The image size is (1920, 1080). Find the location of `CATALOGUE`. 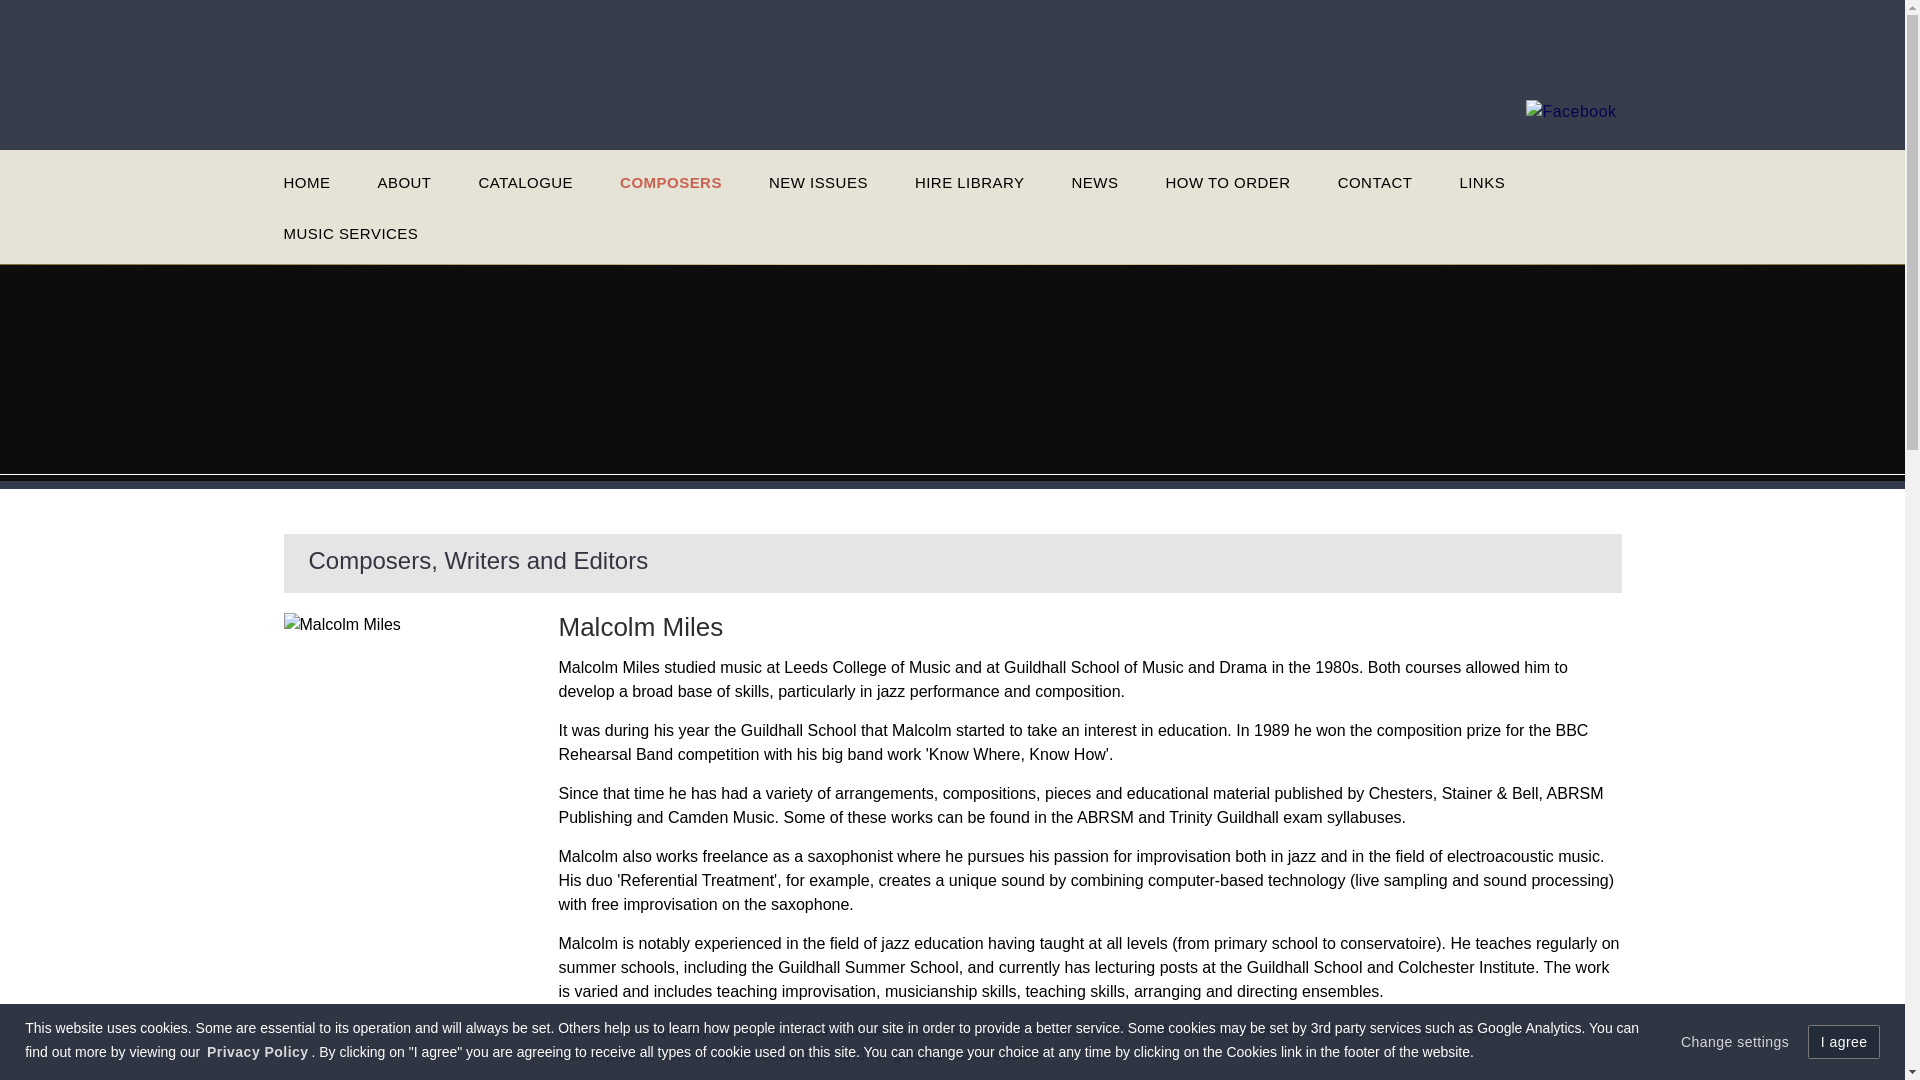

CATALOGUE is located at coordinates (525, 185).